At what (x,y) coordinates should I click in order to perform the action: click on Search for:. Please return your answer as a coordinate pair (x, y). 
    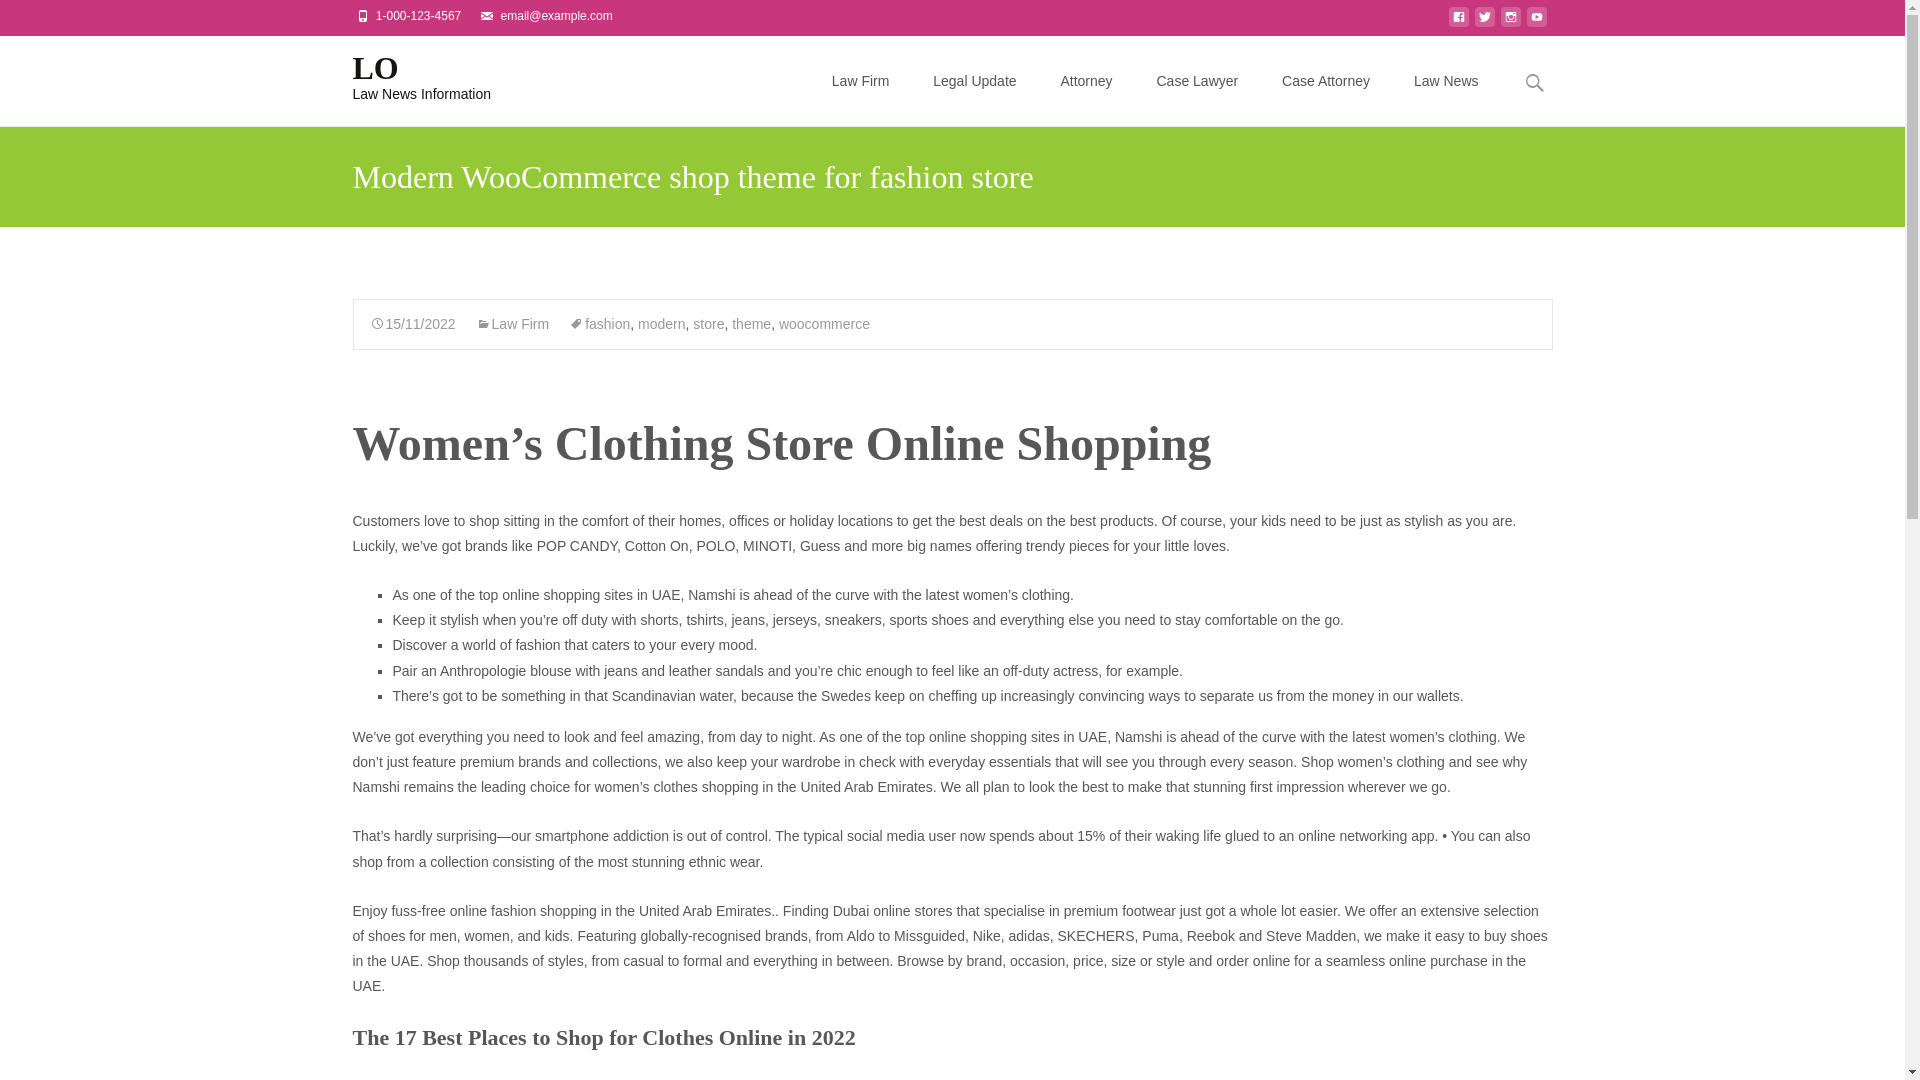
    Looking at the image, I should click on (1534, 82).